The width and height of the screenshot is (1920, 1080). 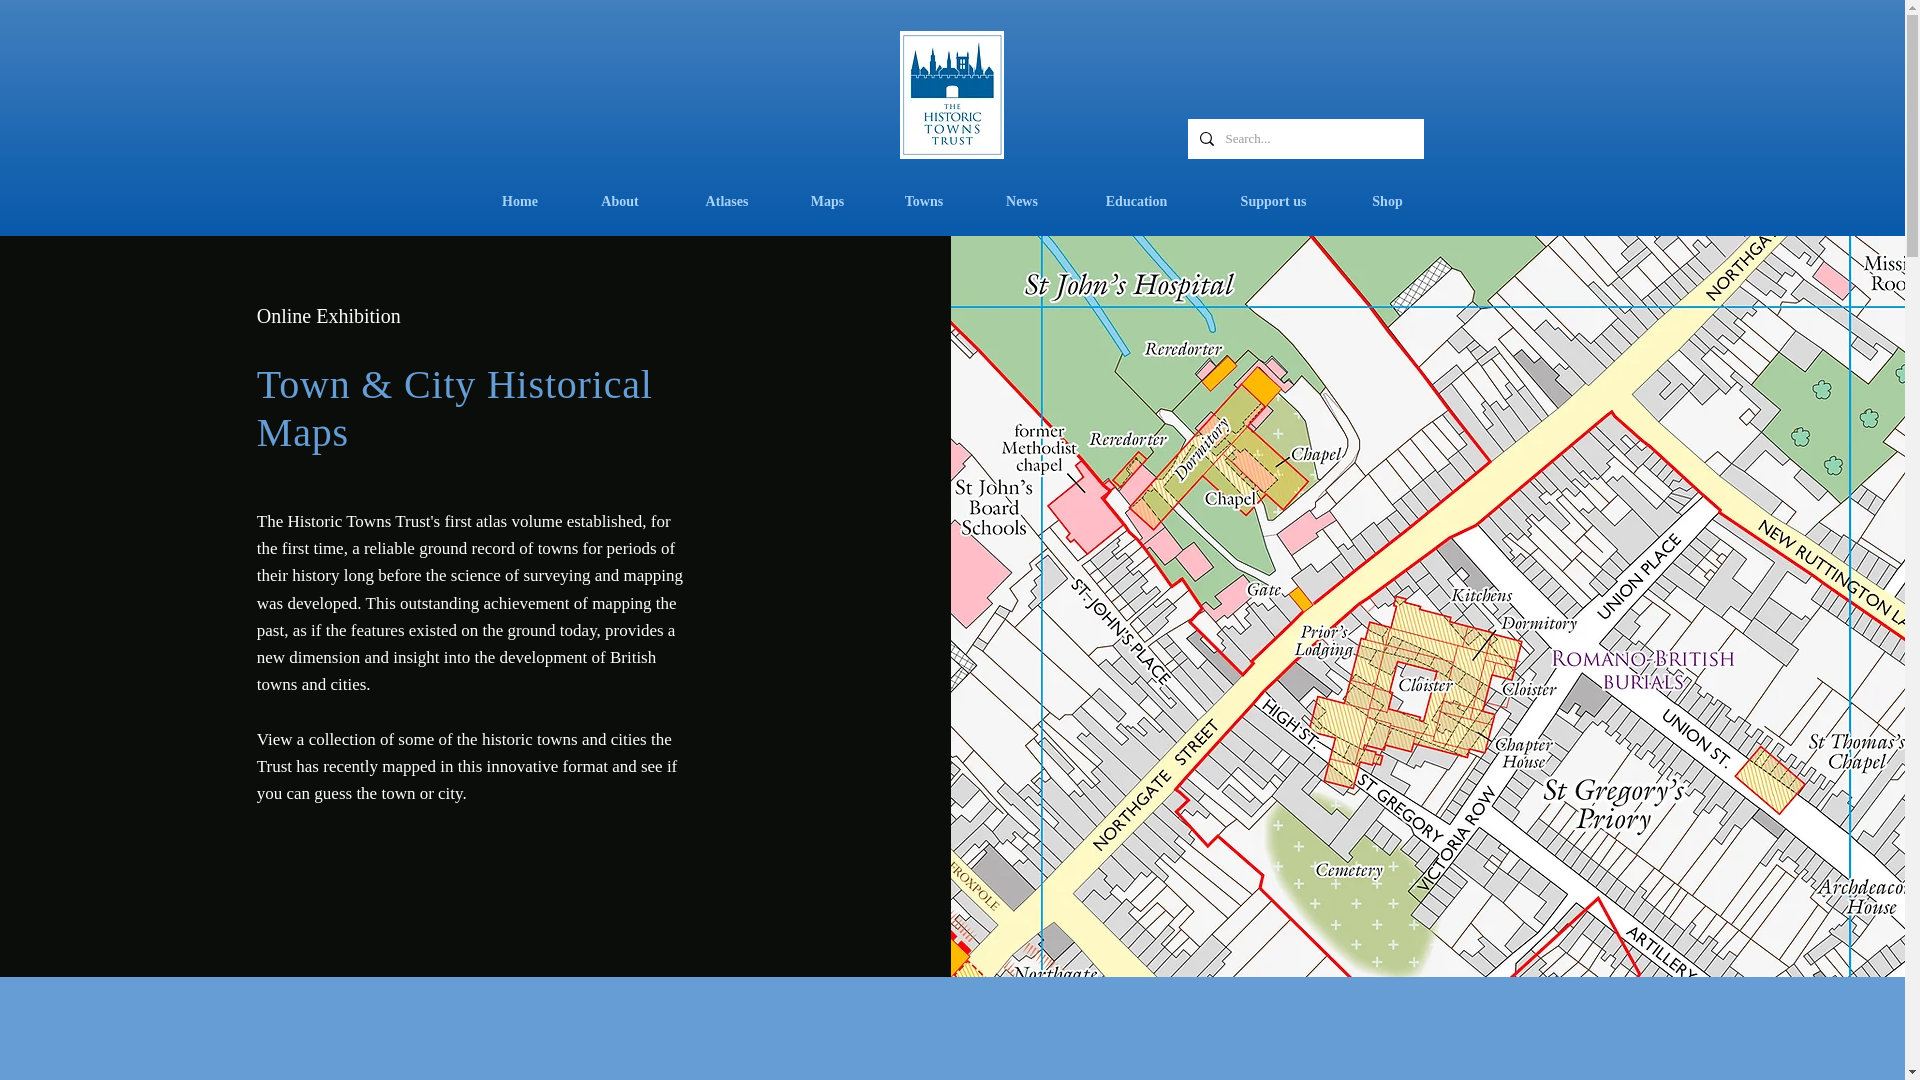 I want to click on Atlases, so click(x=728, y=202).